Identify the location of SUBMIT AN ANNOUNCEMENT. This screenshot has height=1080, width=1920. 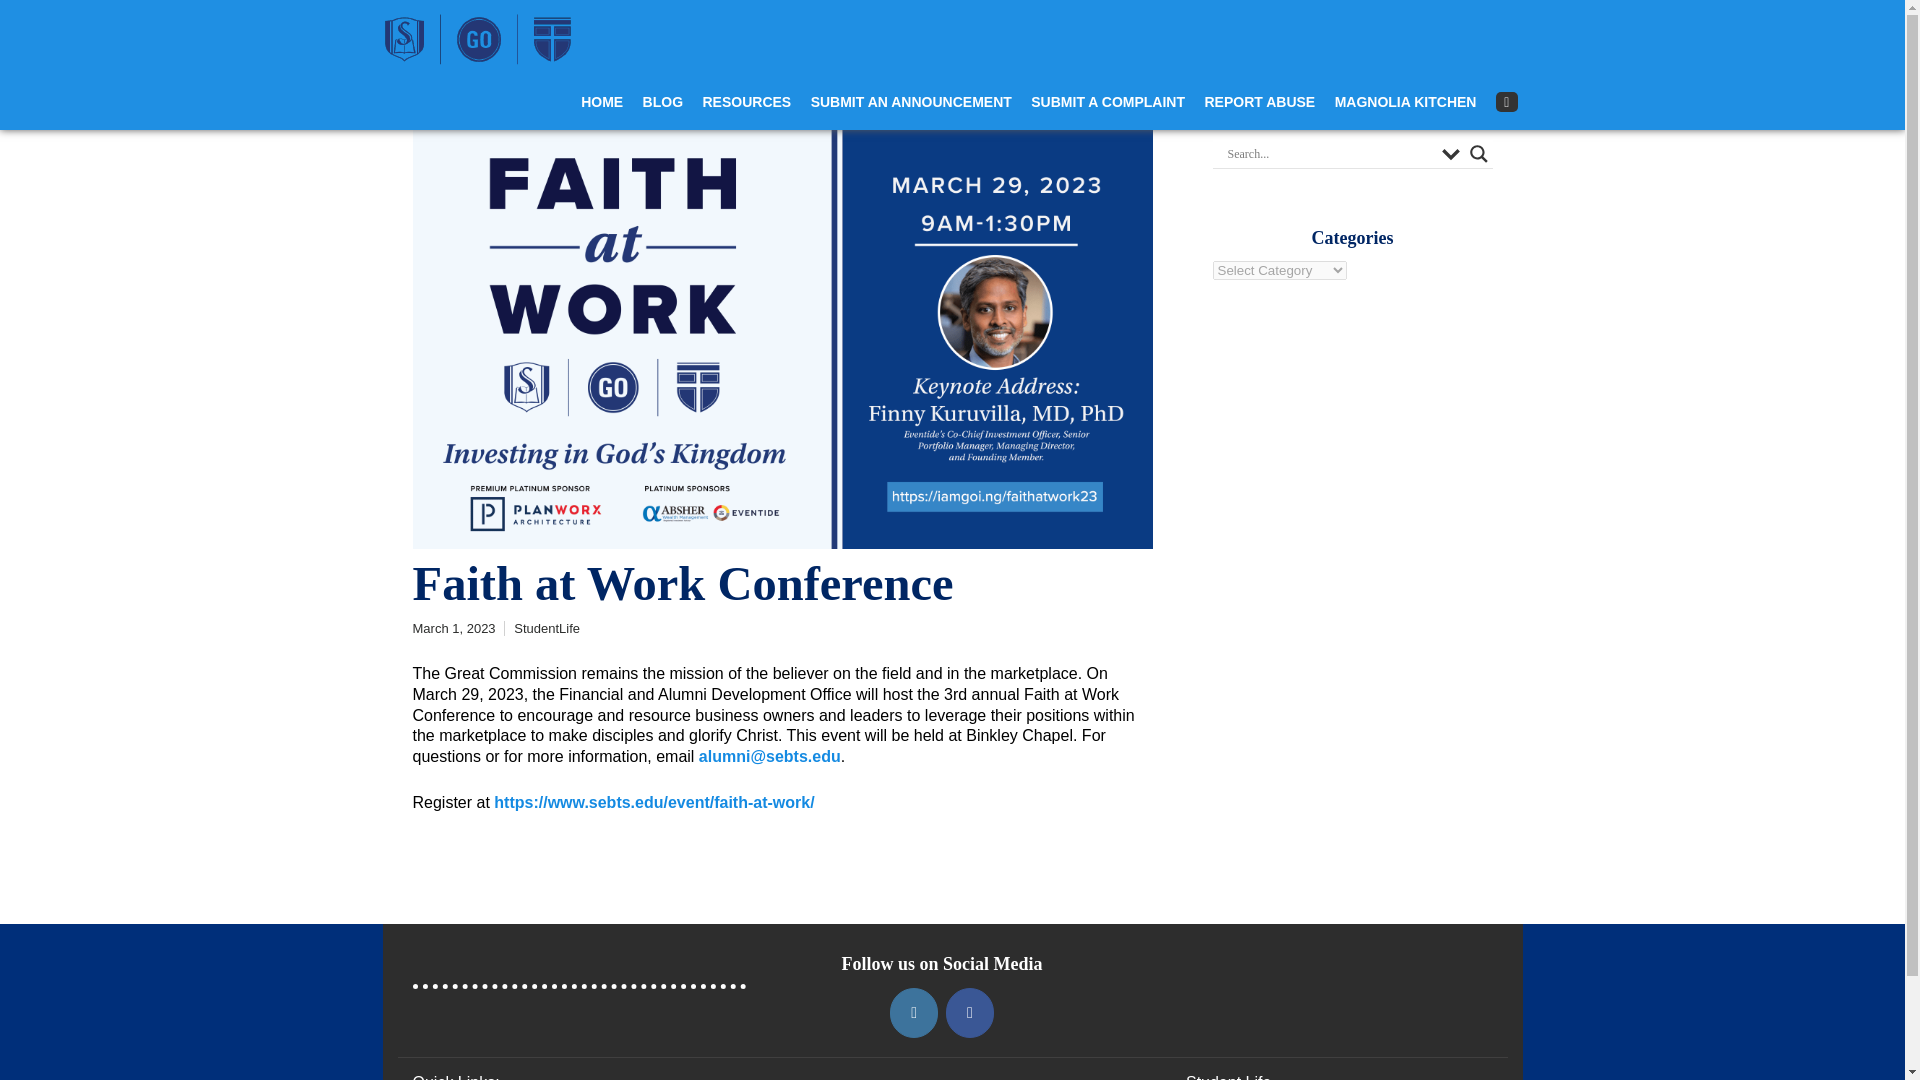
(910, 102).